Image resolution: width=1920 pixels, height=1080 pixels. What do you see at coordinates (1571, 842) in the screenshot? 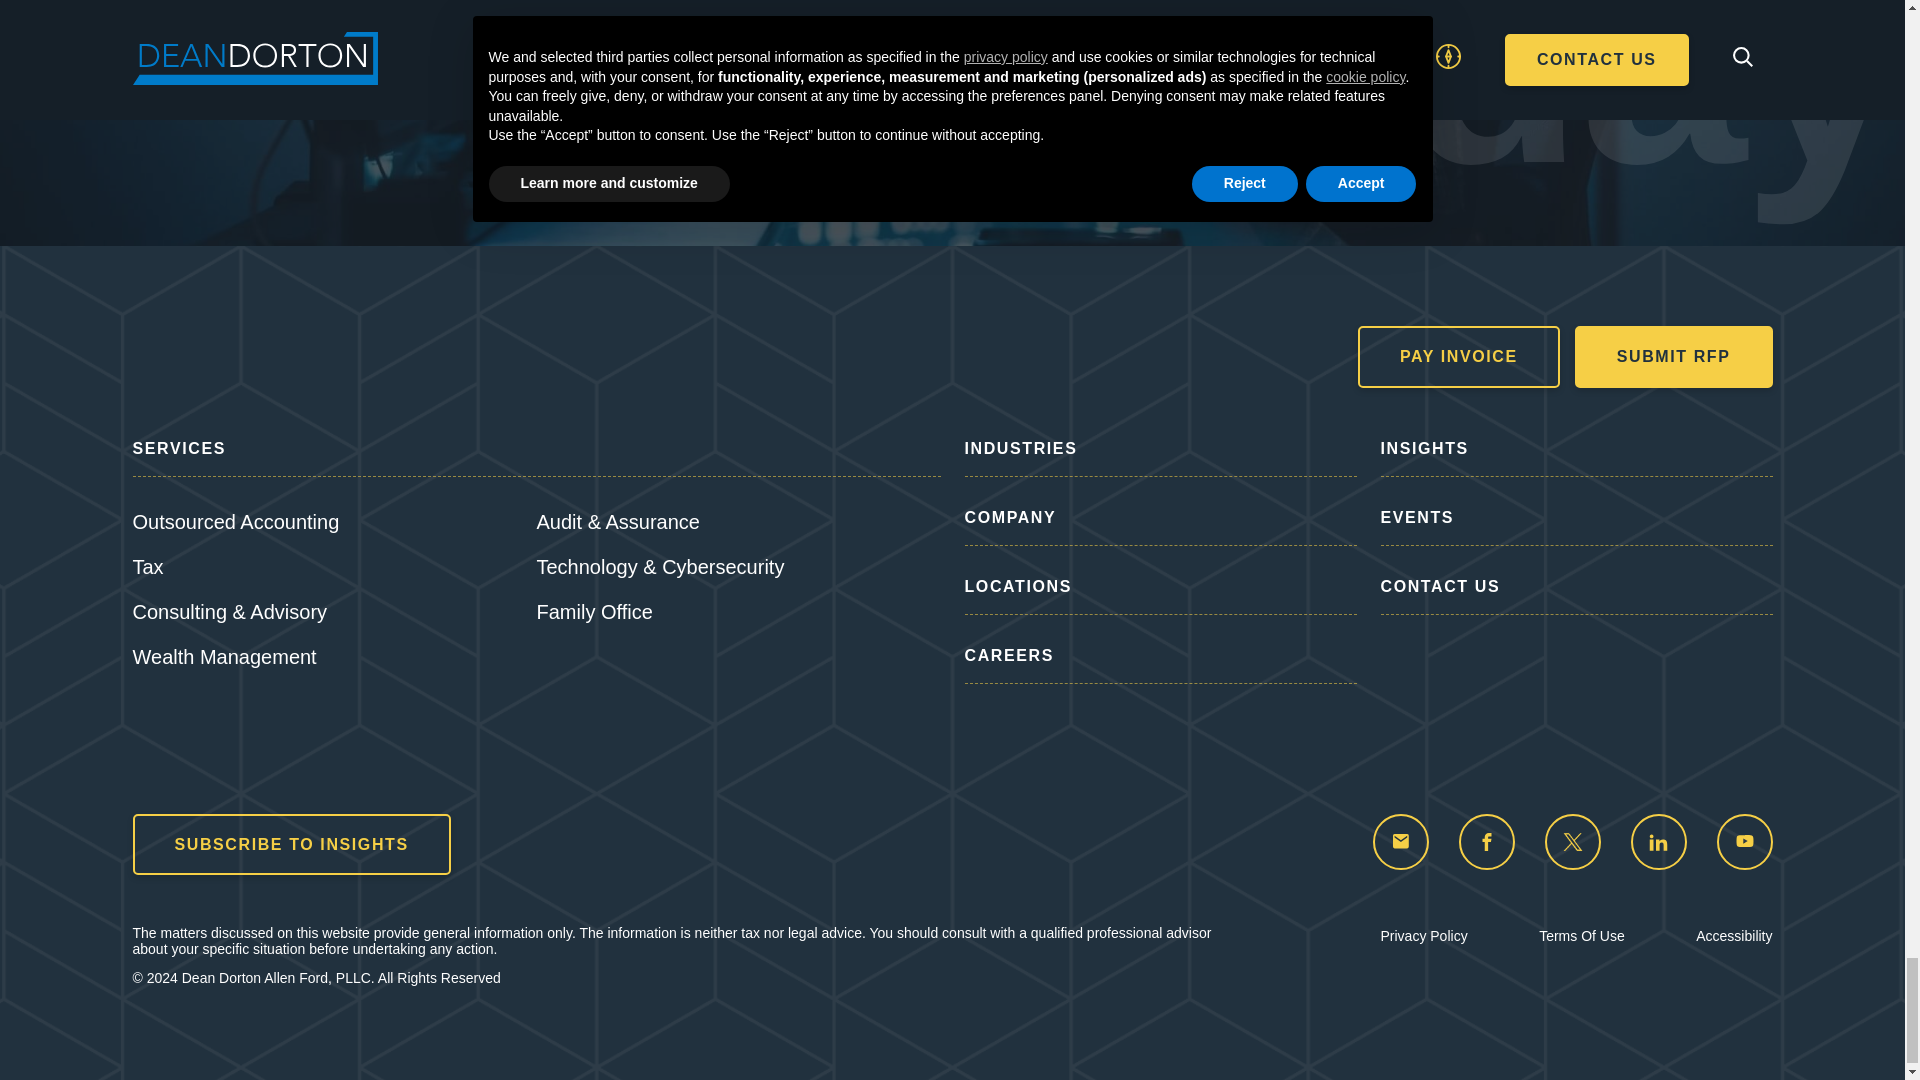
I see `Dean Dorton - CPAs and Advisors on twitter` at bounding box center [1571, 842].